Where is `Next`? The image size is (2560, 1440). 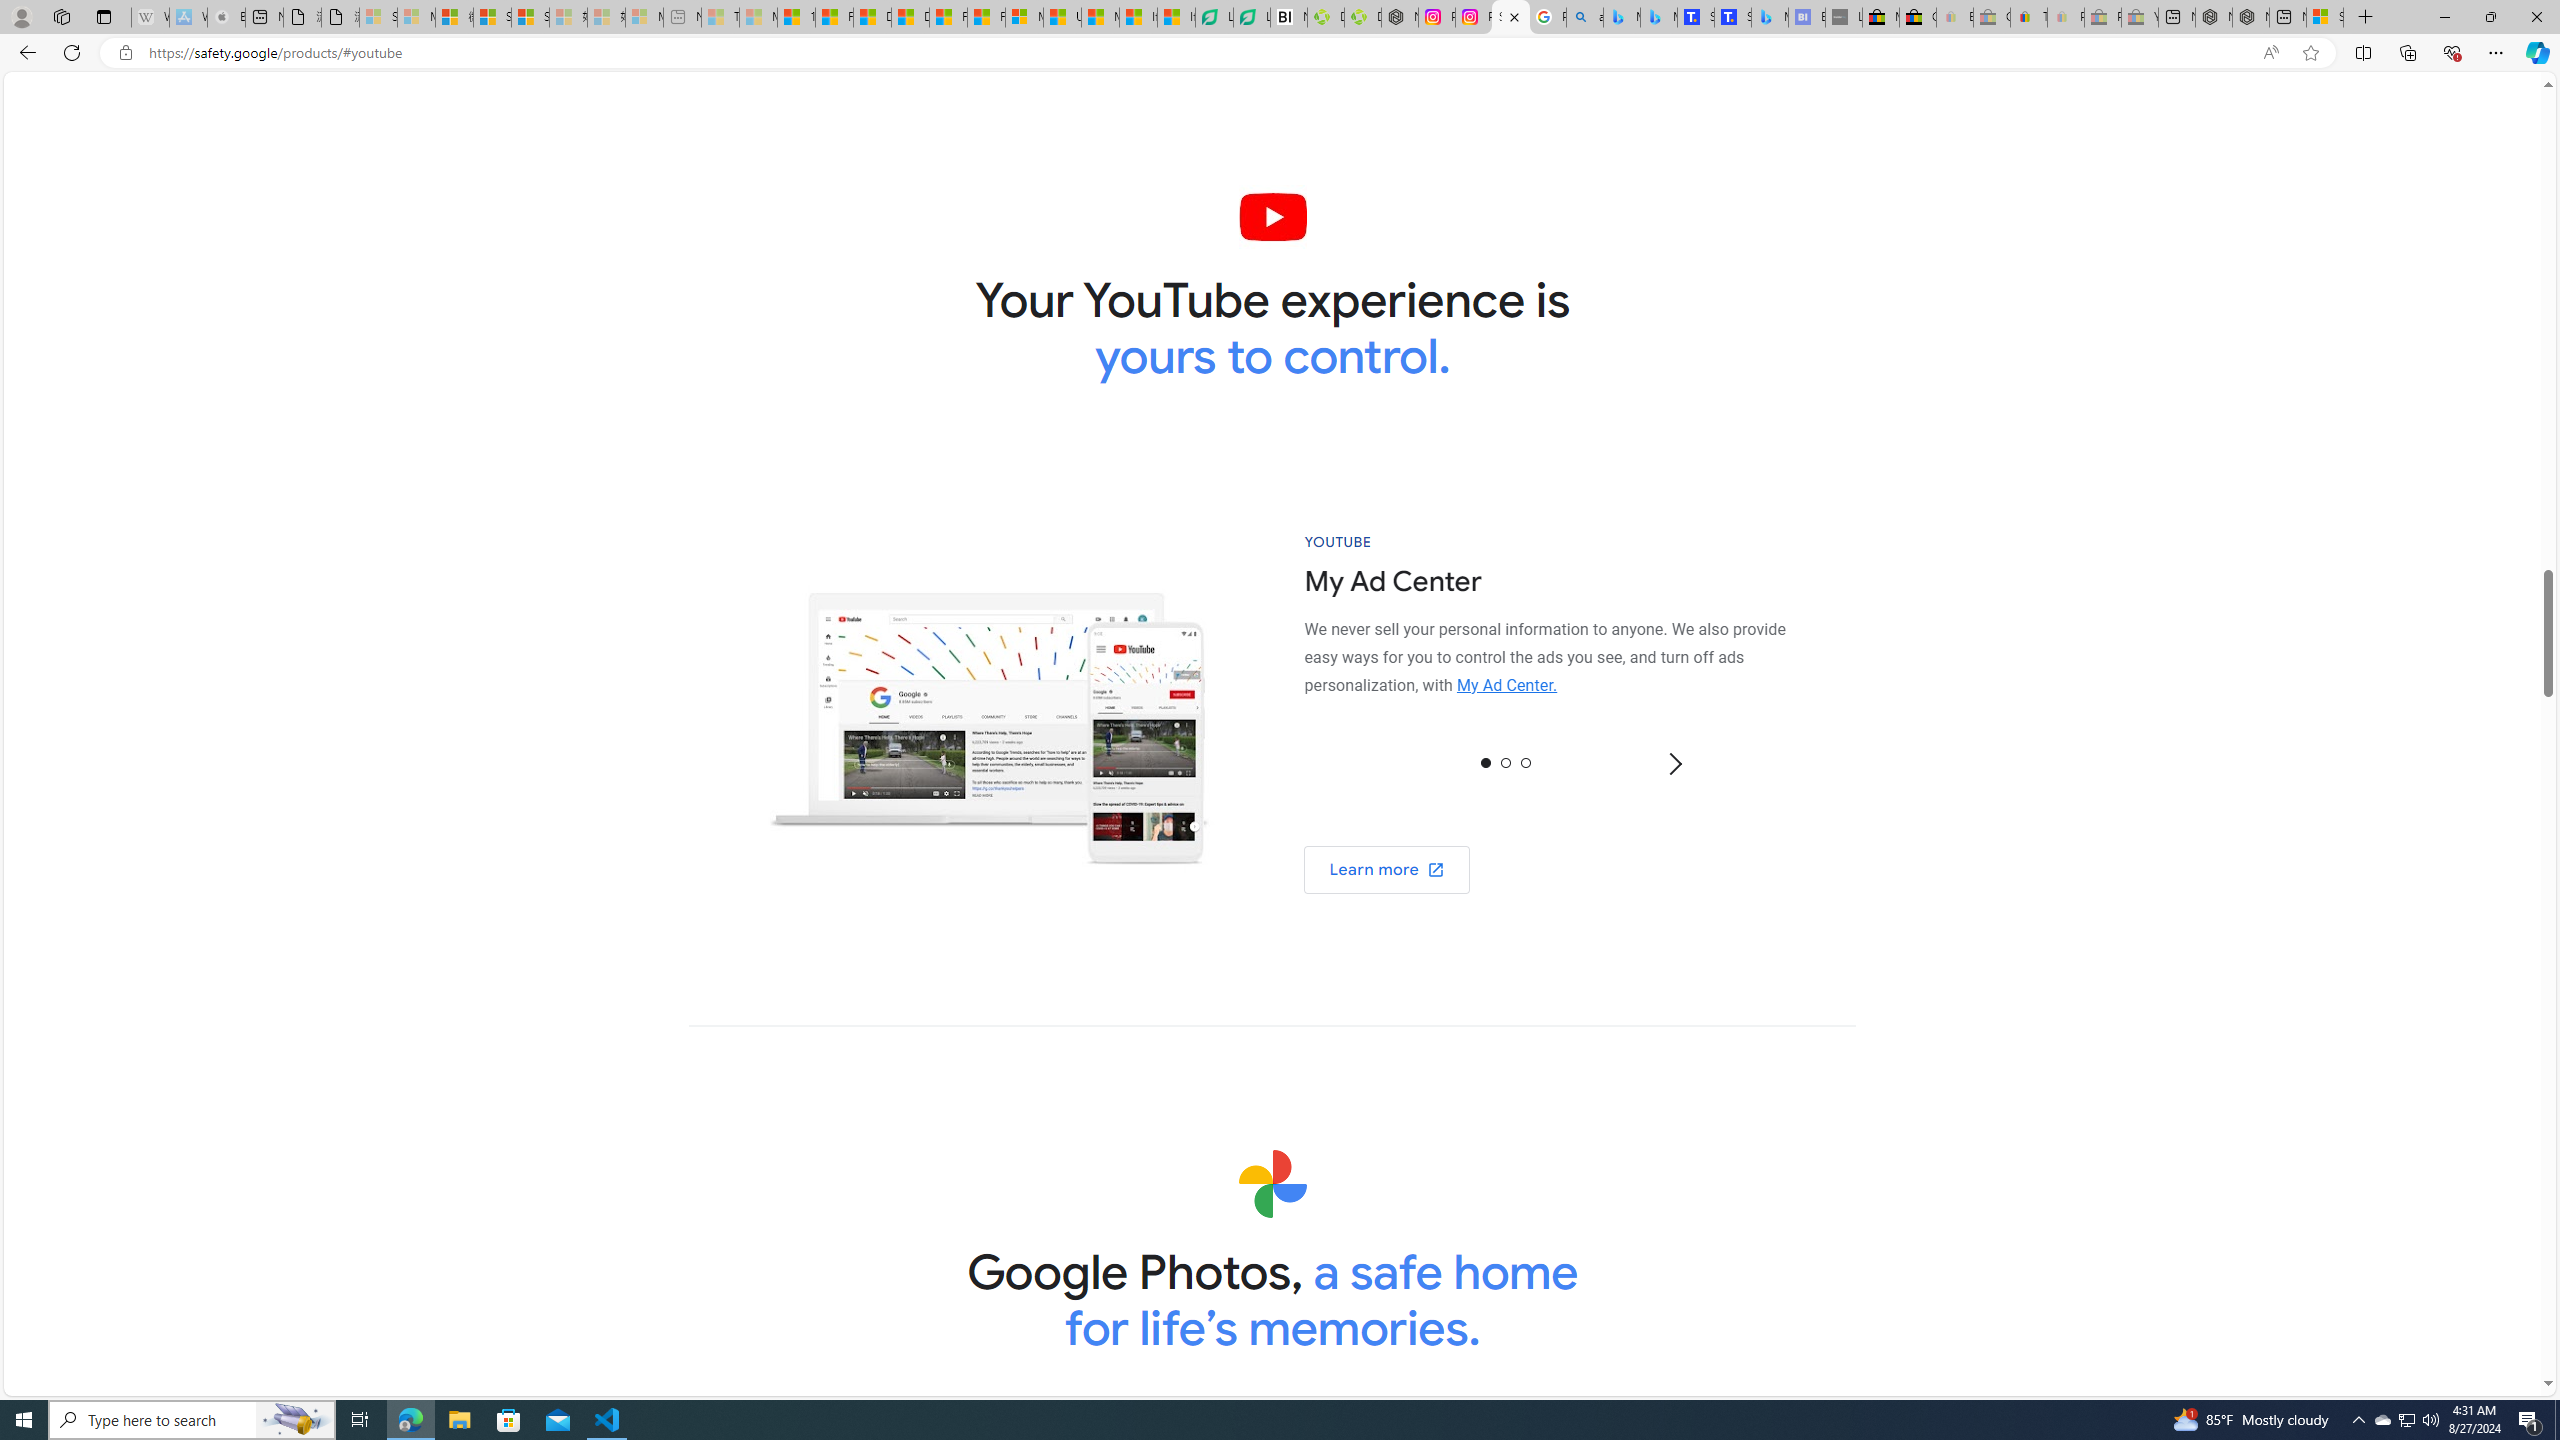
Next is located at coordinates (1674, 764).